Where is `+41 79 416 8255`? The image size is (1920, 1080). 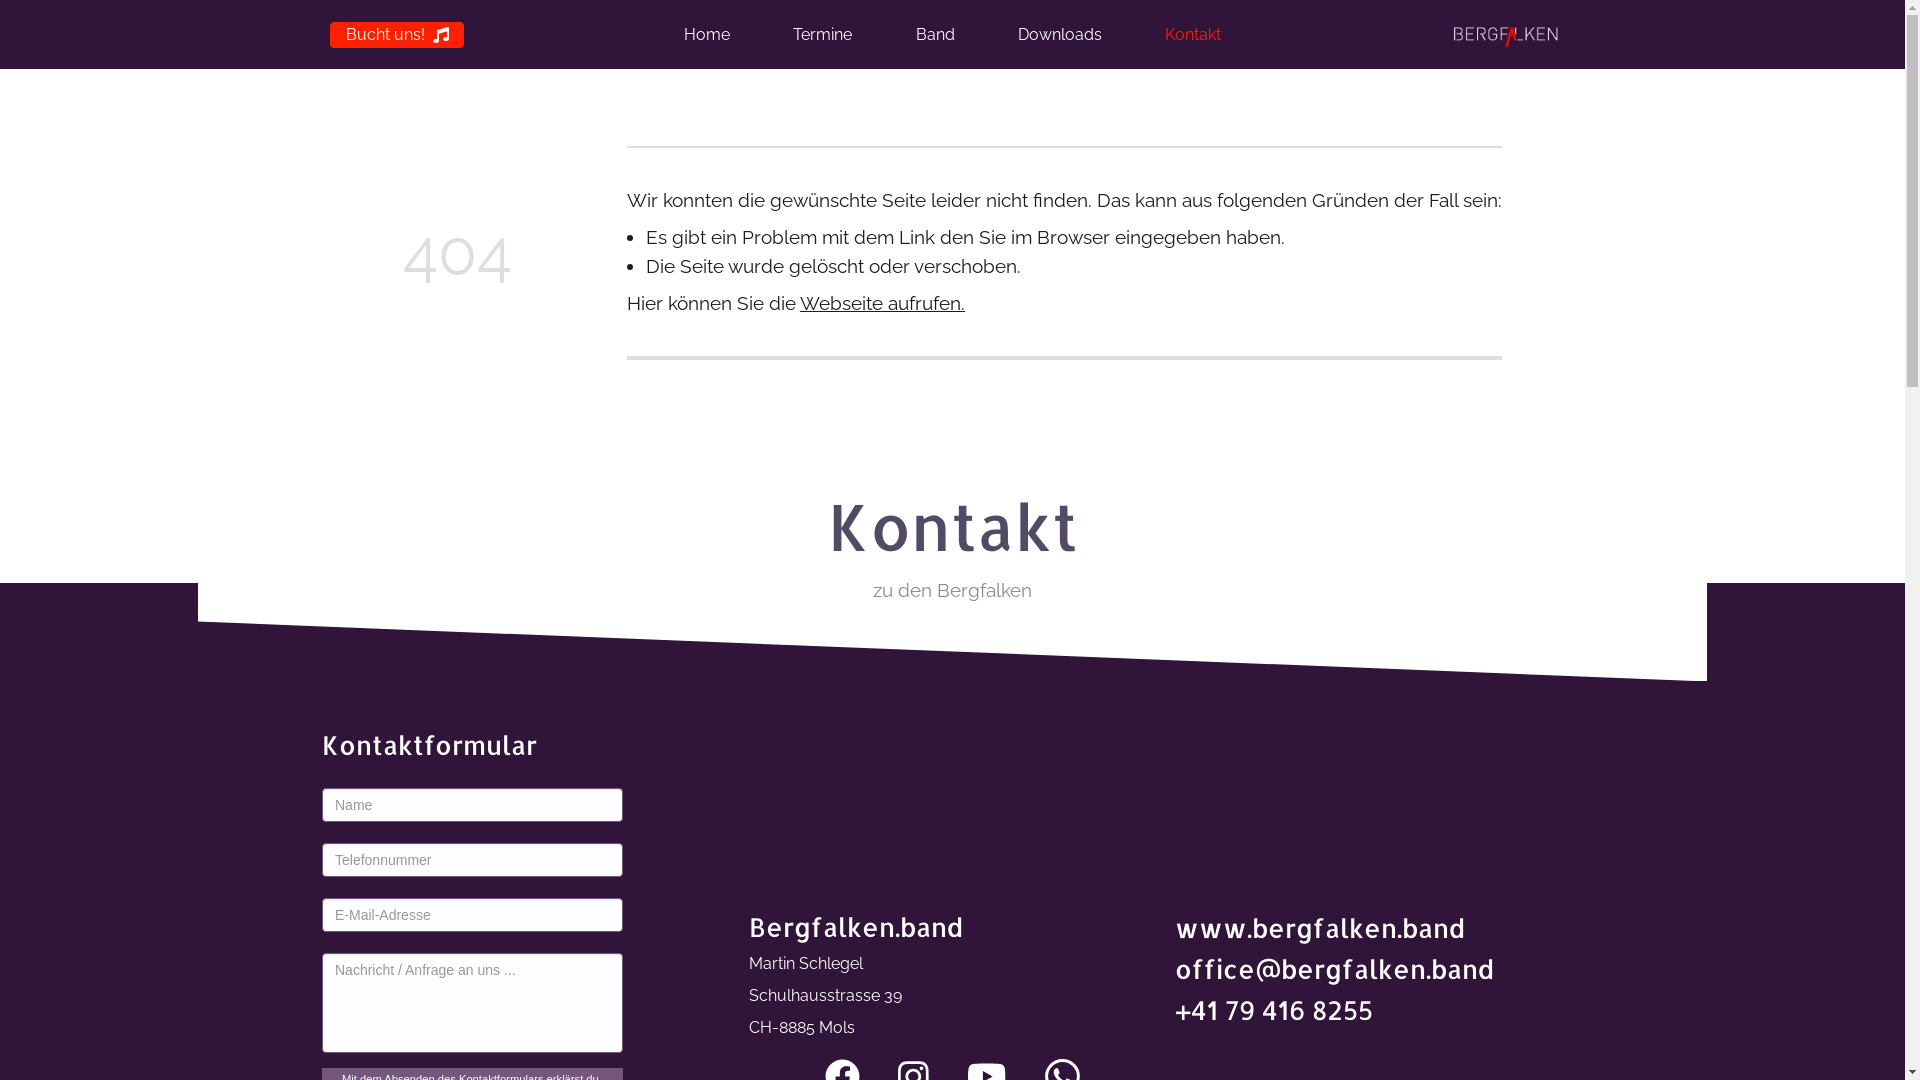 +41 79 416 8255 is located at coordinates (1274, 1010).